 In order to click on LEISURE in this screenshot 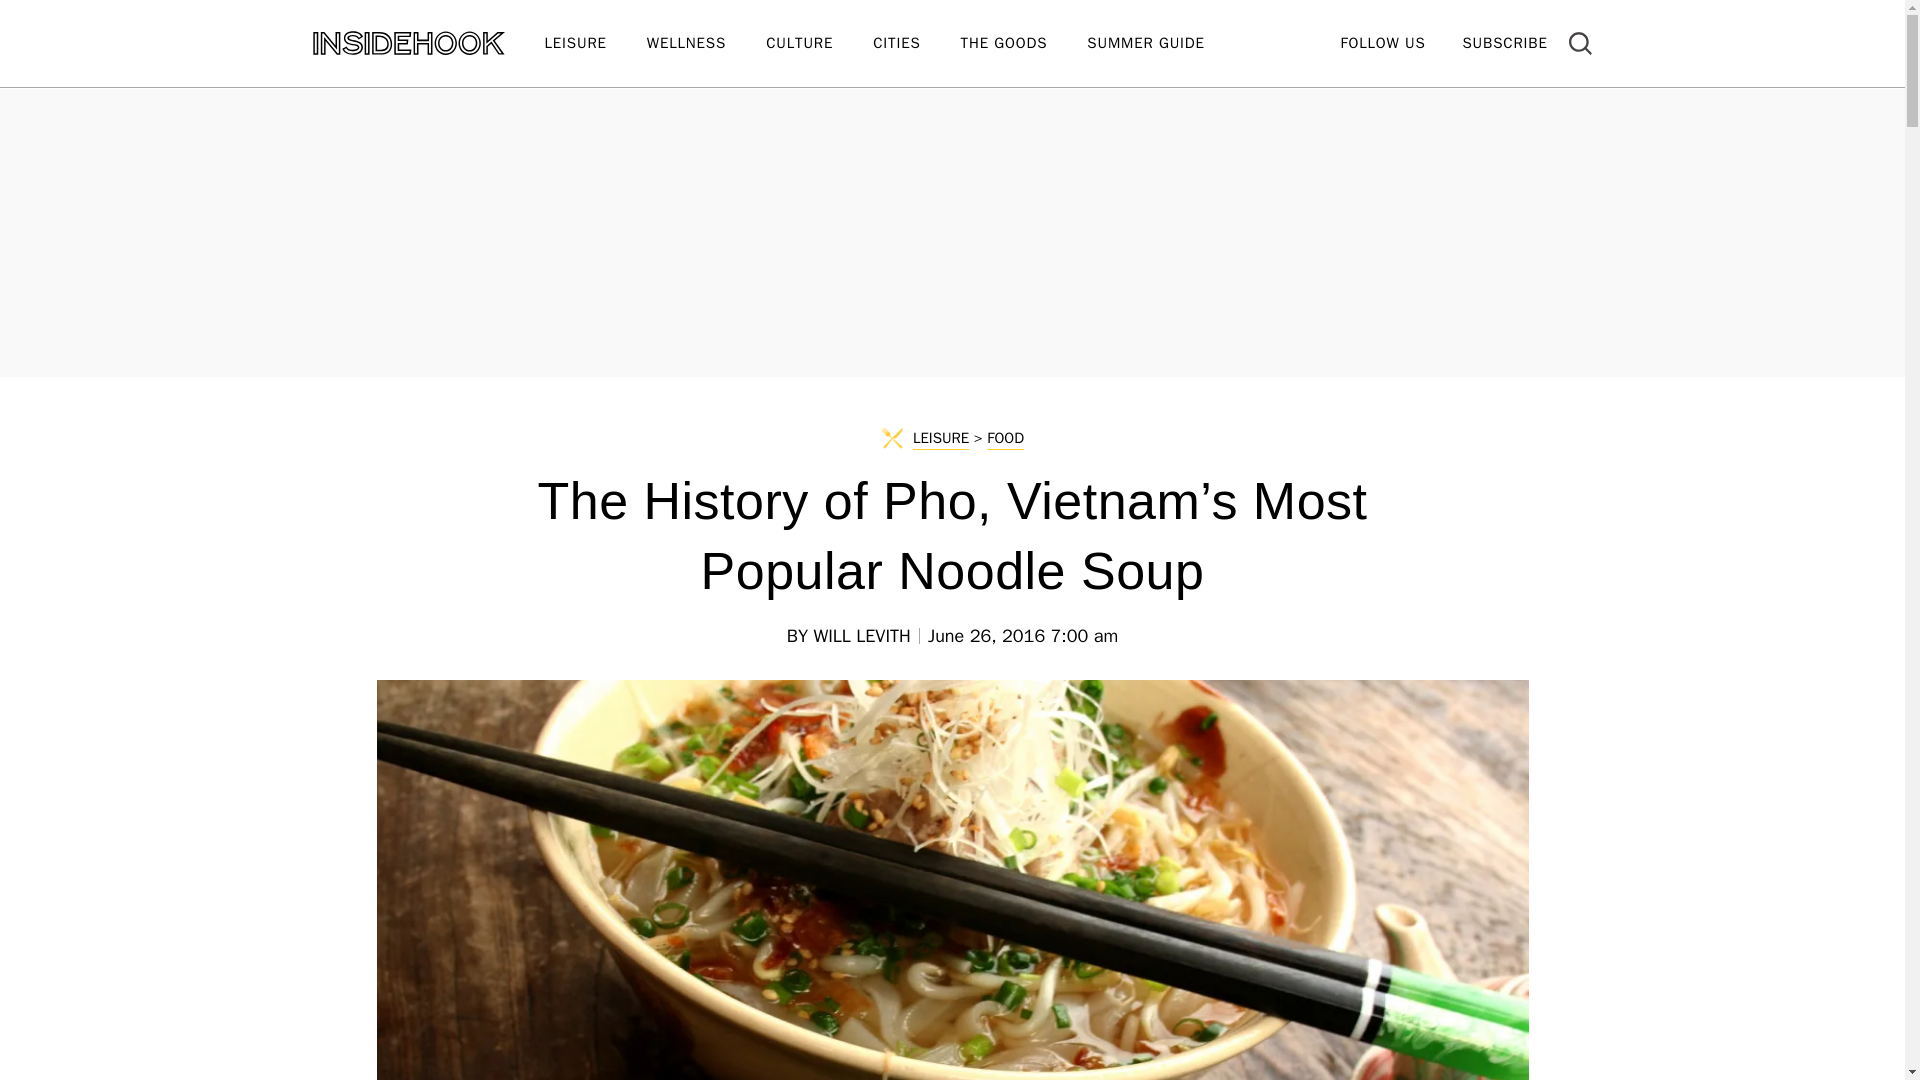, I will do `click(594, 44)`.